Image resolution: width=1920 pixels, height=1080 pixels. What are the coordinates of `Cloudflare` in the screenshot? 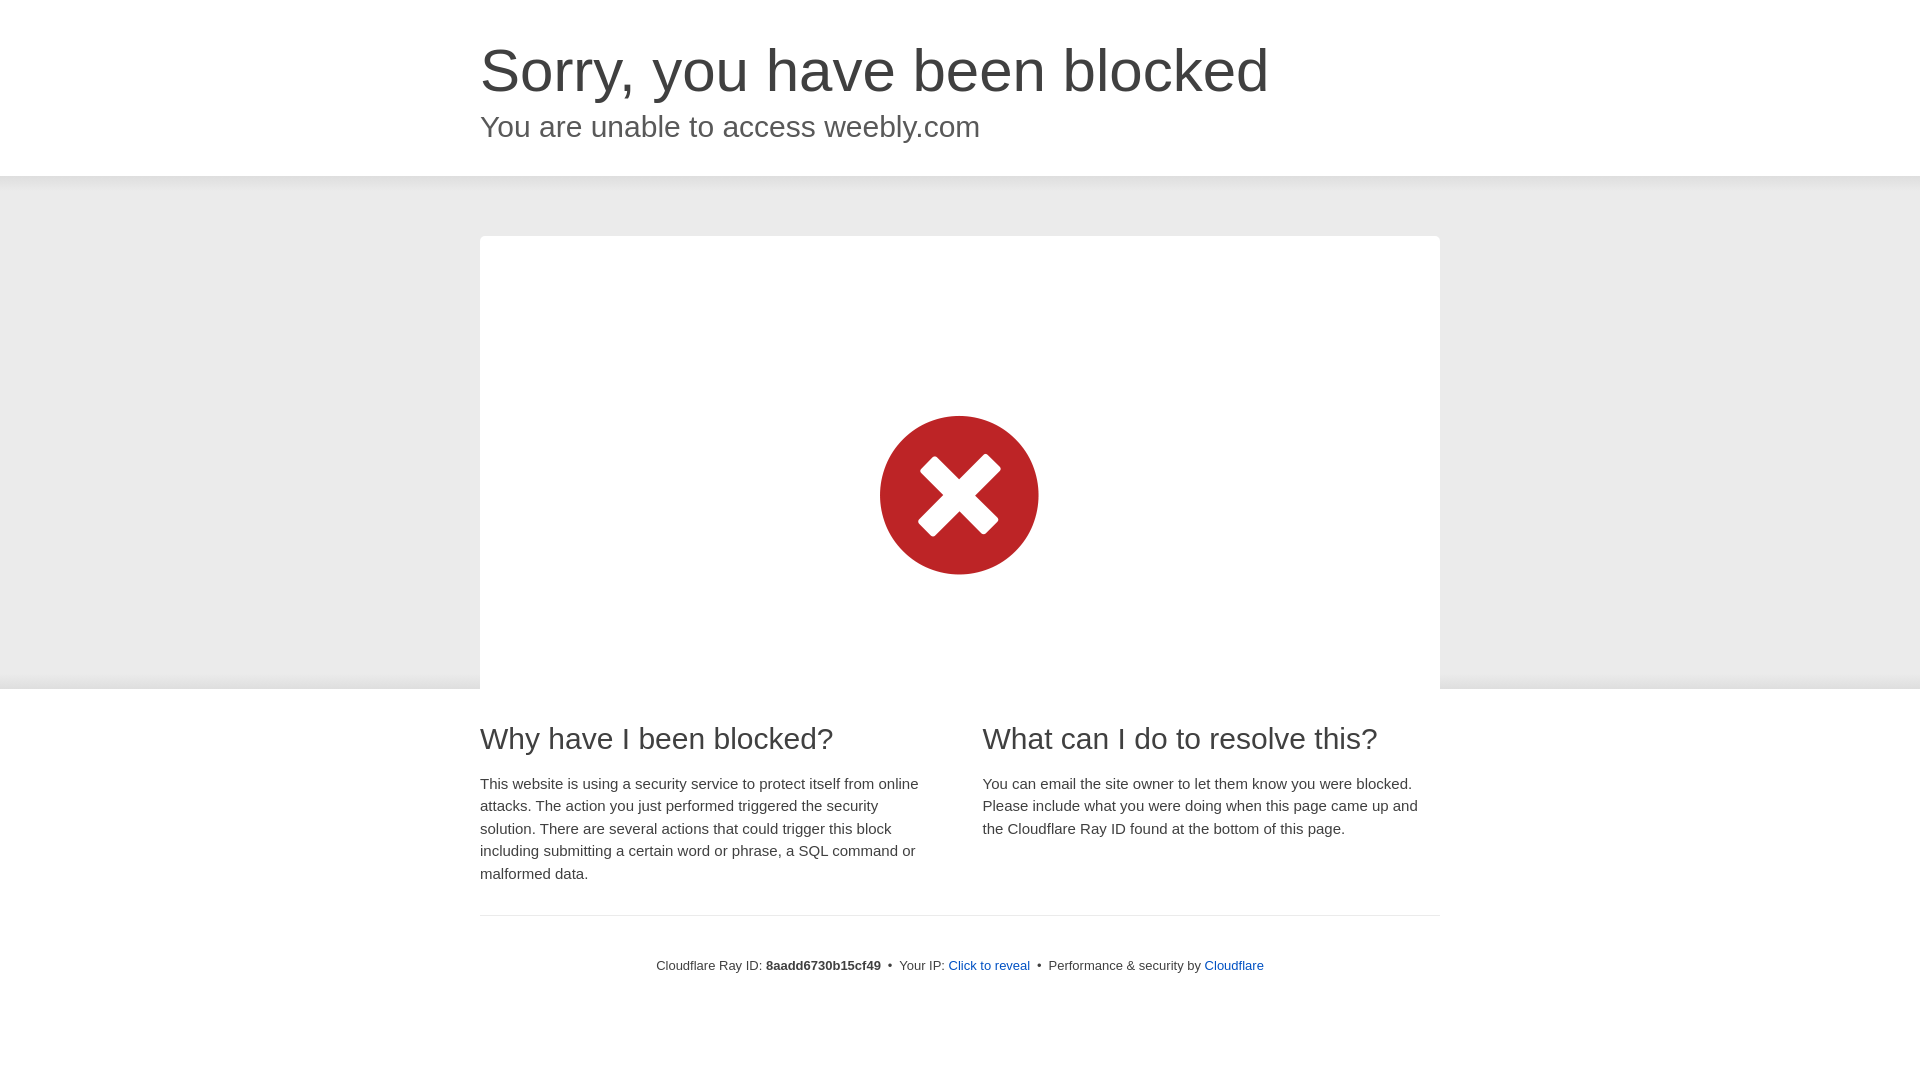 It's located at (1234, 965).